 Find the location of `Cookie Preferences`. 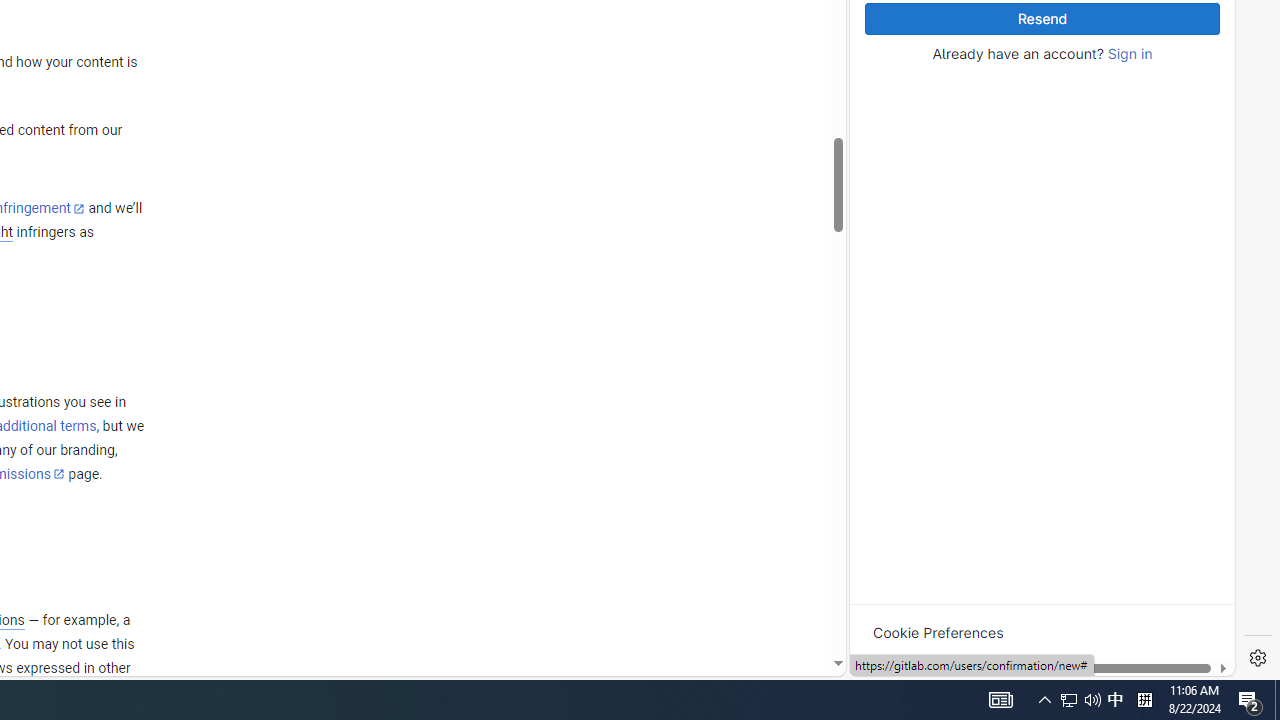

Cookie Preferences is located at coordinates (938, 632).